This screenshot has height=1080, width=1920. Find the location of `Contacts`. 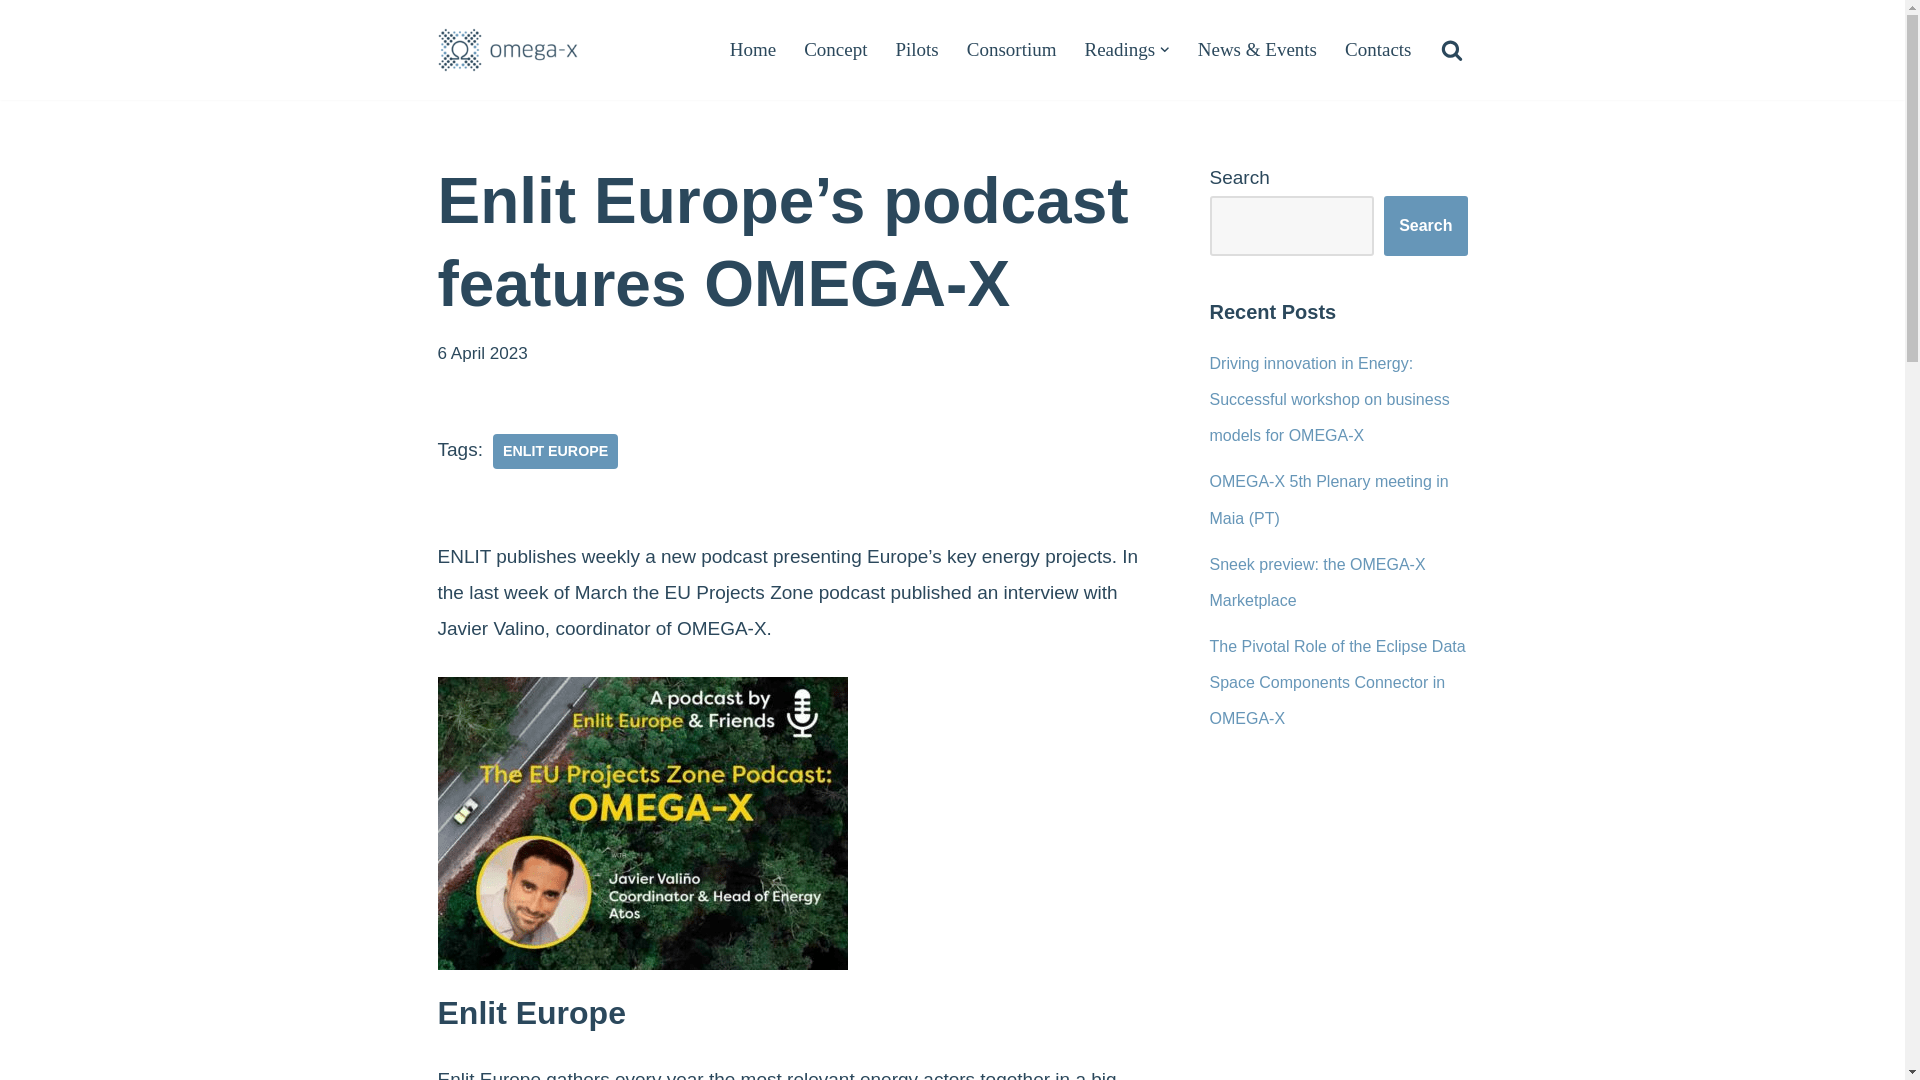

Contacts is located at coordinates (1378, 48).